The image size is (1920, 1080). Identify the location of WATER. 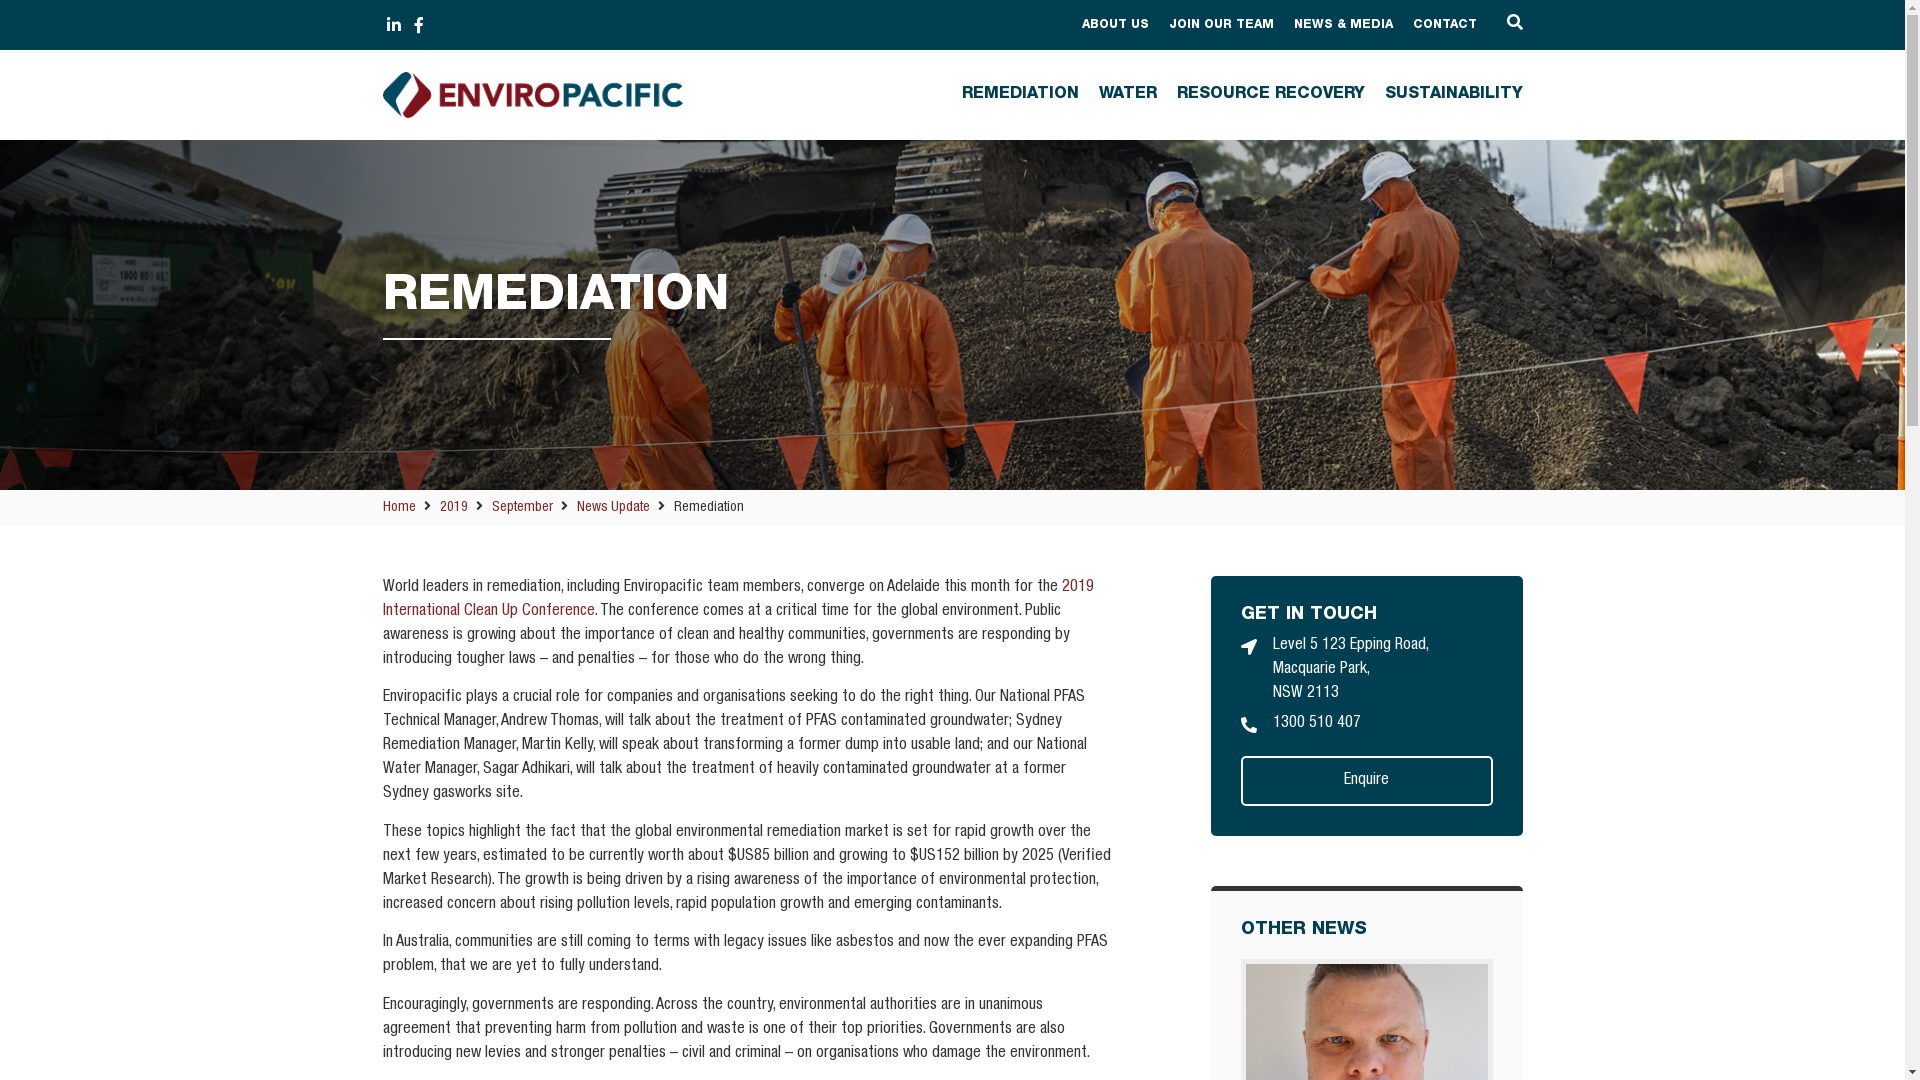
(1117, 94).